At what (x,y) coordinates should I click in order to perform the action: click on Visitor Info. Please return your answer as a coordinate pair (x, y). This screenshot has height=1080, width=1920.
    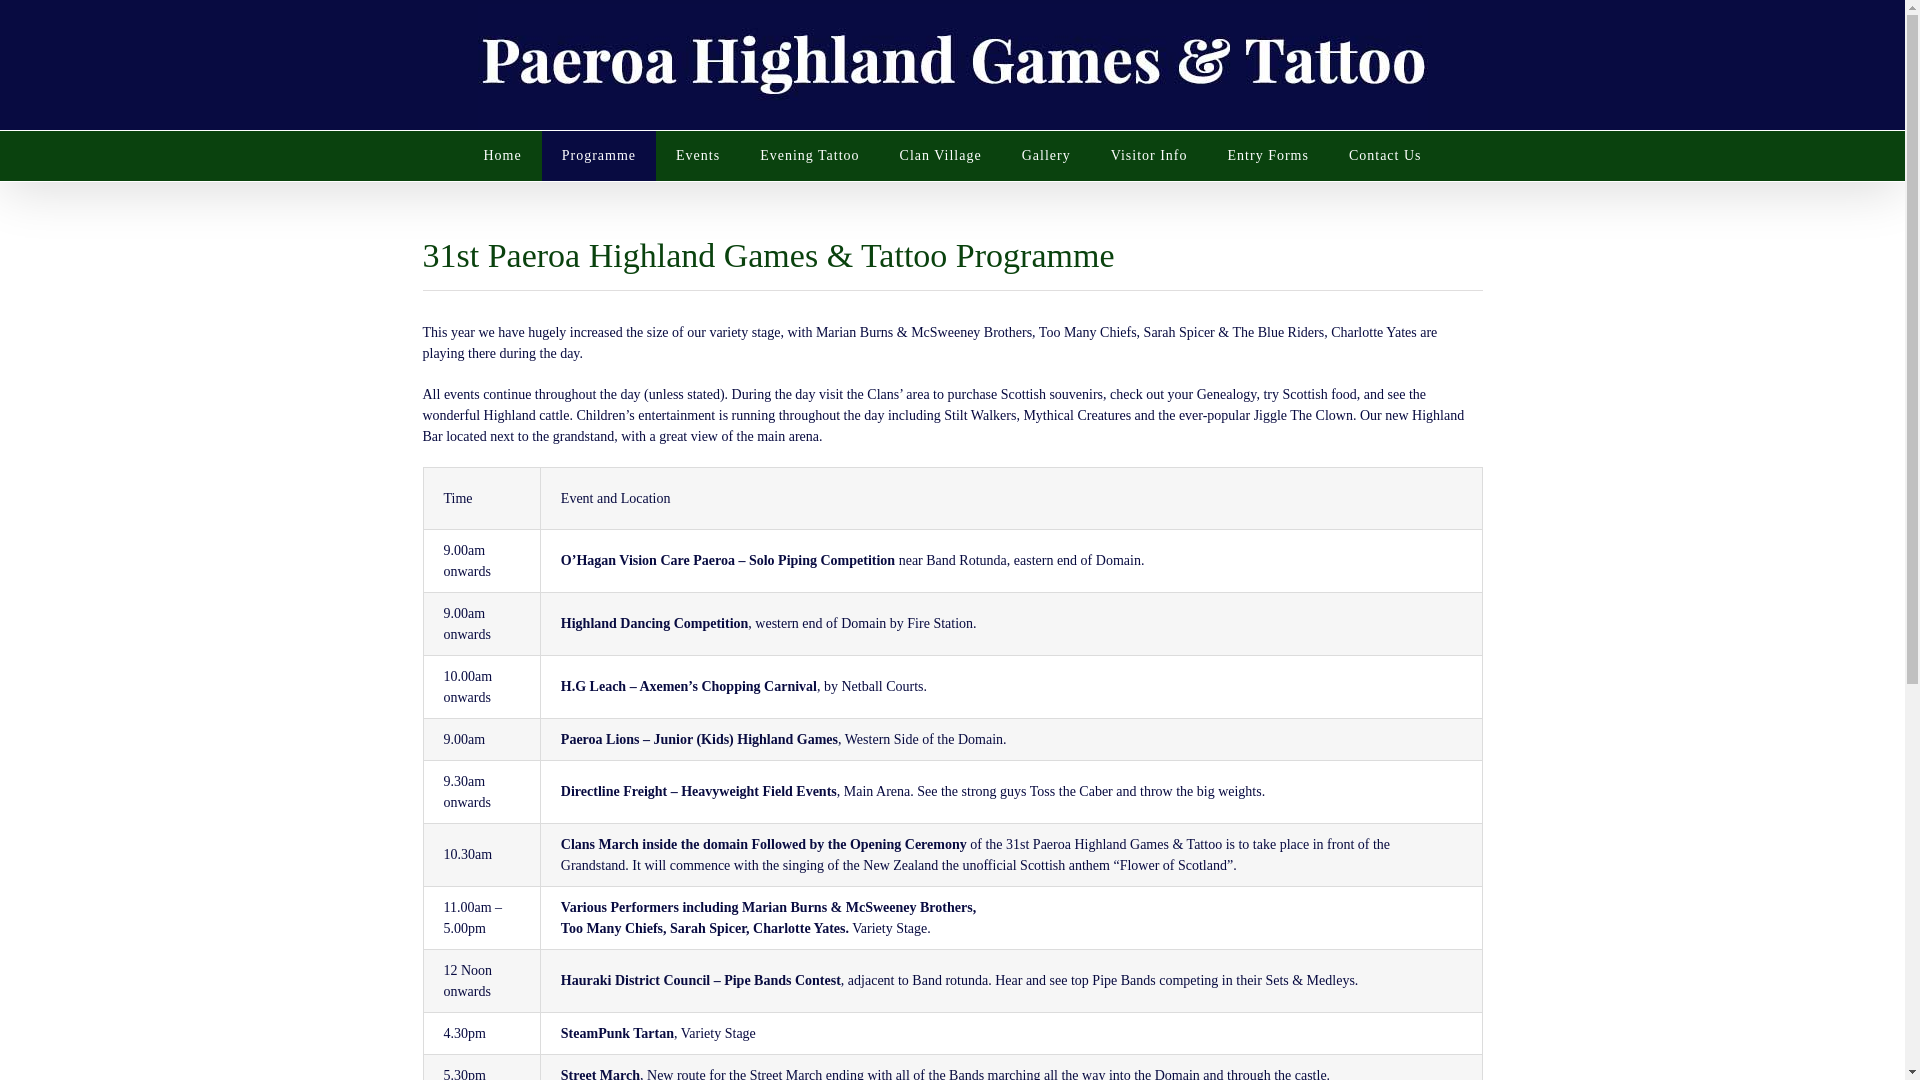
    Looking at the image, I should click on (1148, 156).